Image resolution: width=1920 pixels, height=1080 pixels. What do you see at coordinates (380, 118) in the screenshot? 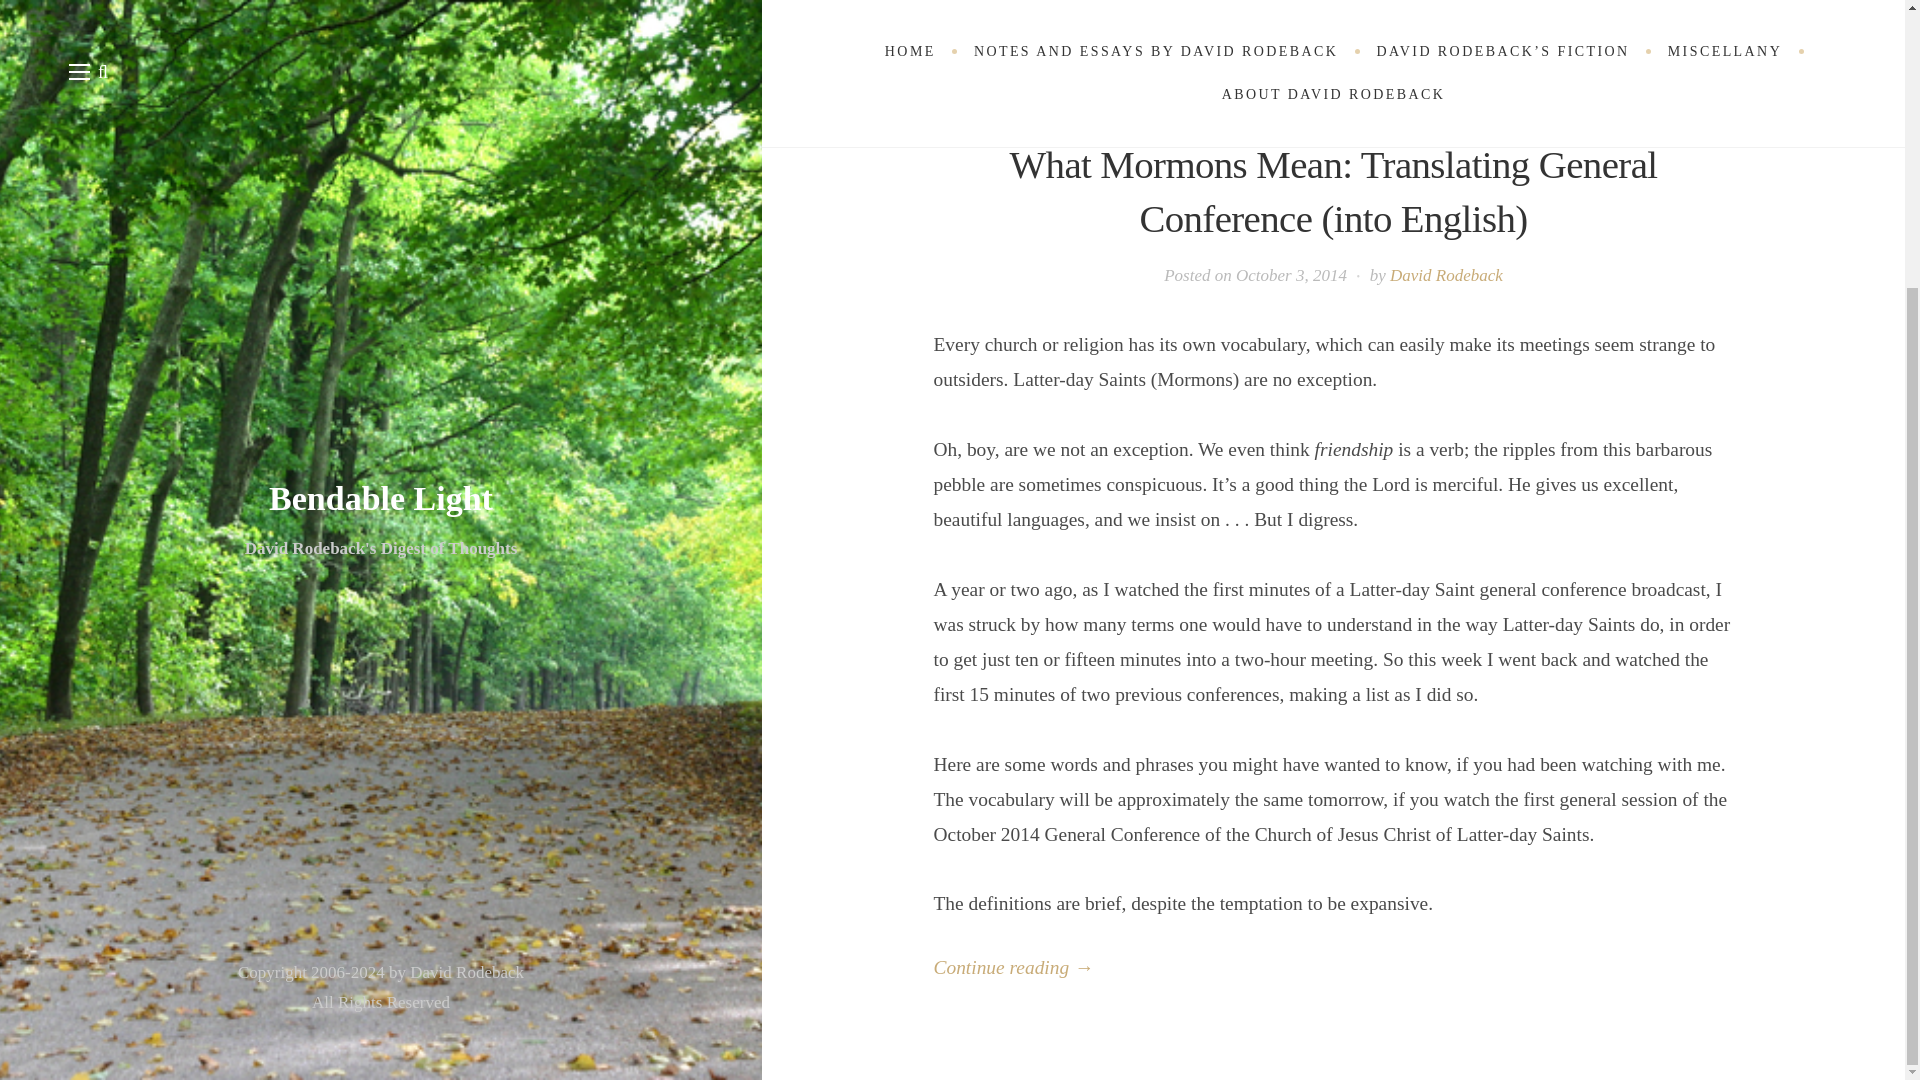
I see `Bendable Light` at bounding box center [380, 118].